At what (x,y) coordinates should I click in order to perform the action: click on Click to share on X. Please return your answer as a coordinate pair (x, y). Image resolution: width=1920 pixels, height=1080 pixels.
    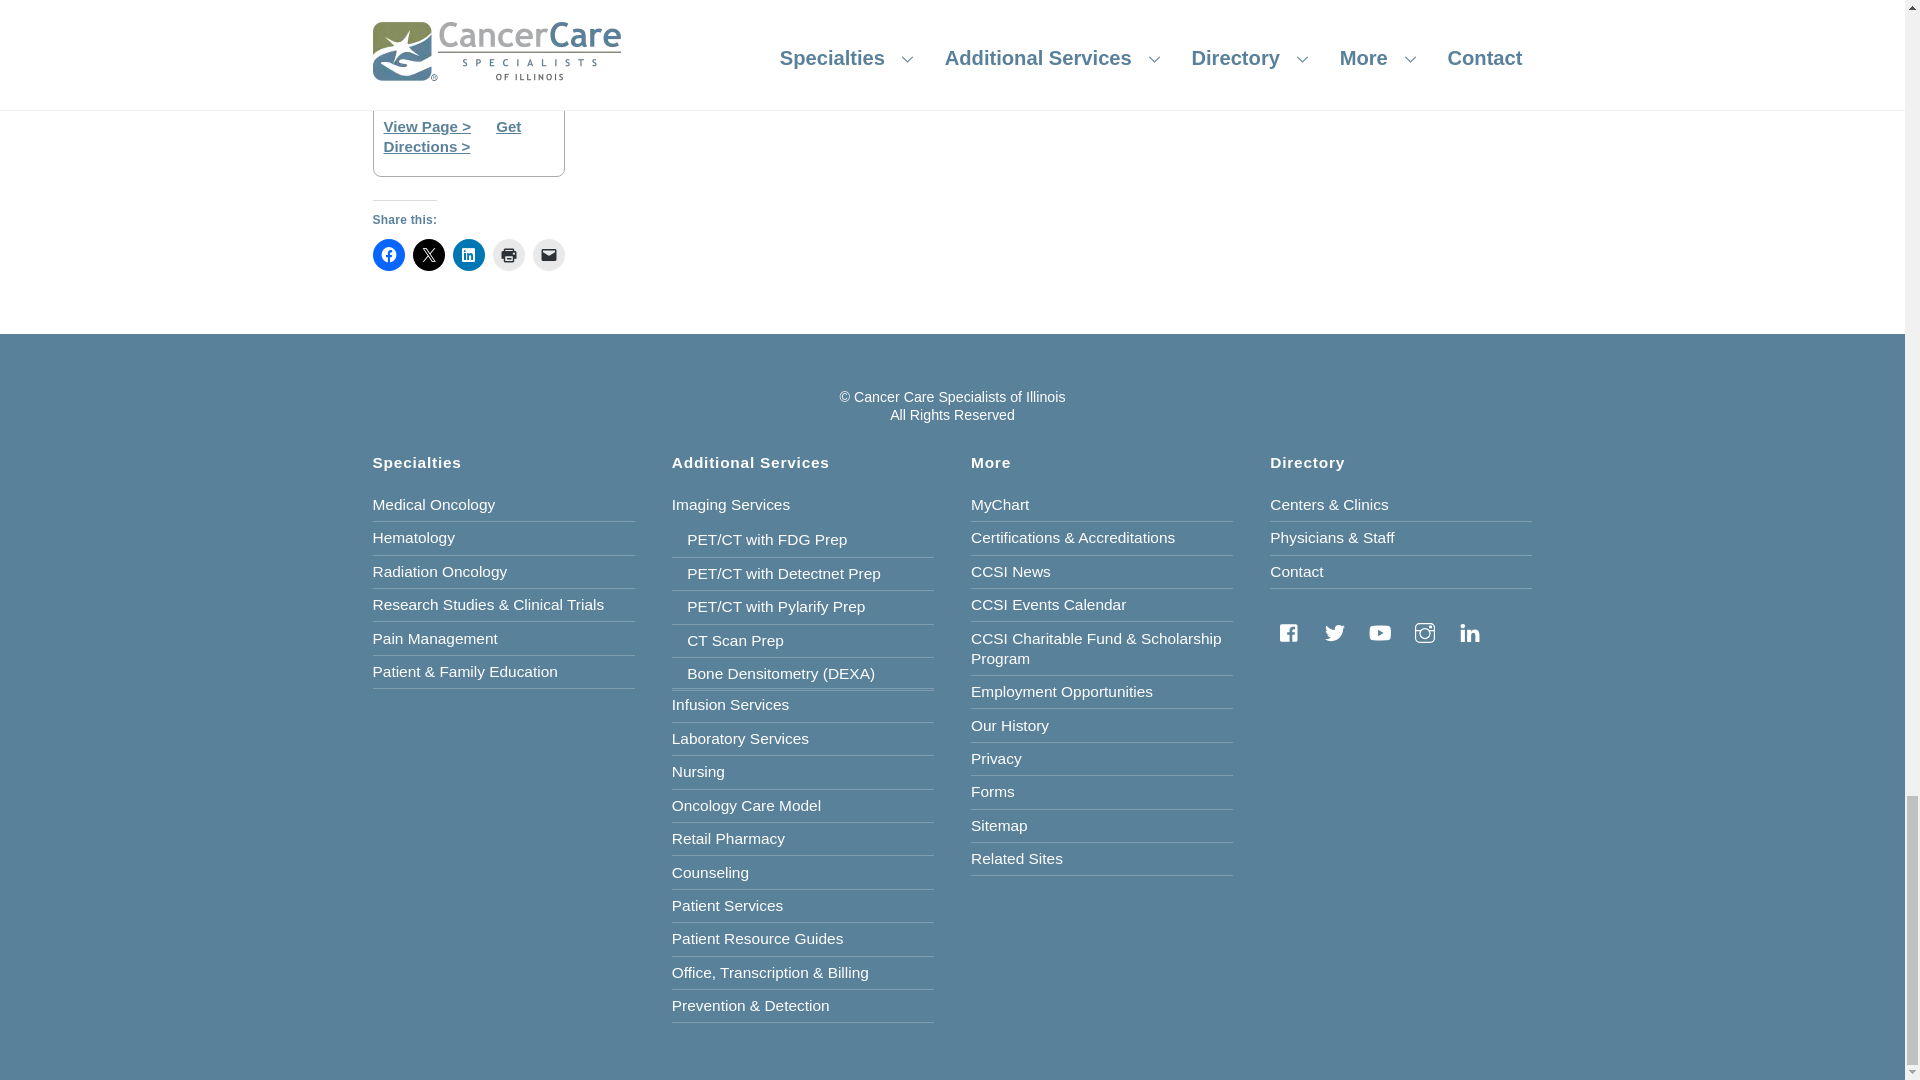
    Looking at the image, I should click on (428, 254).